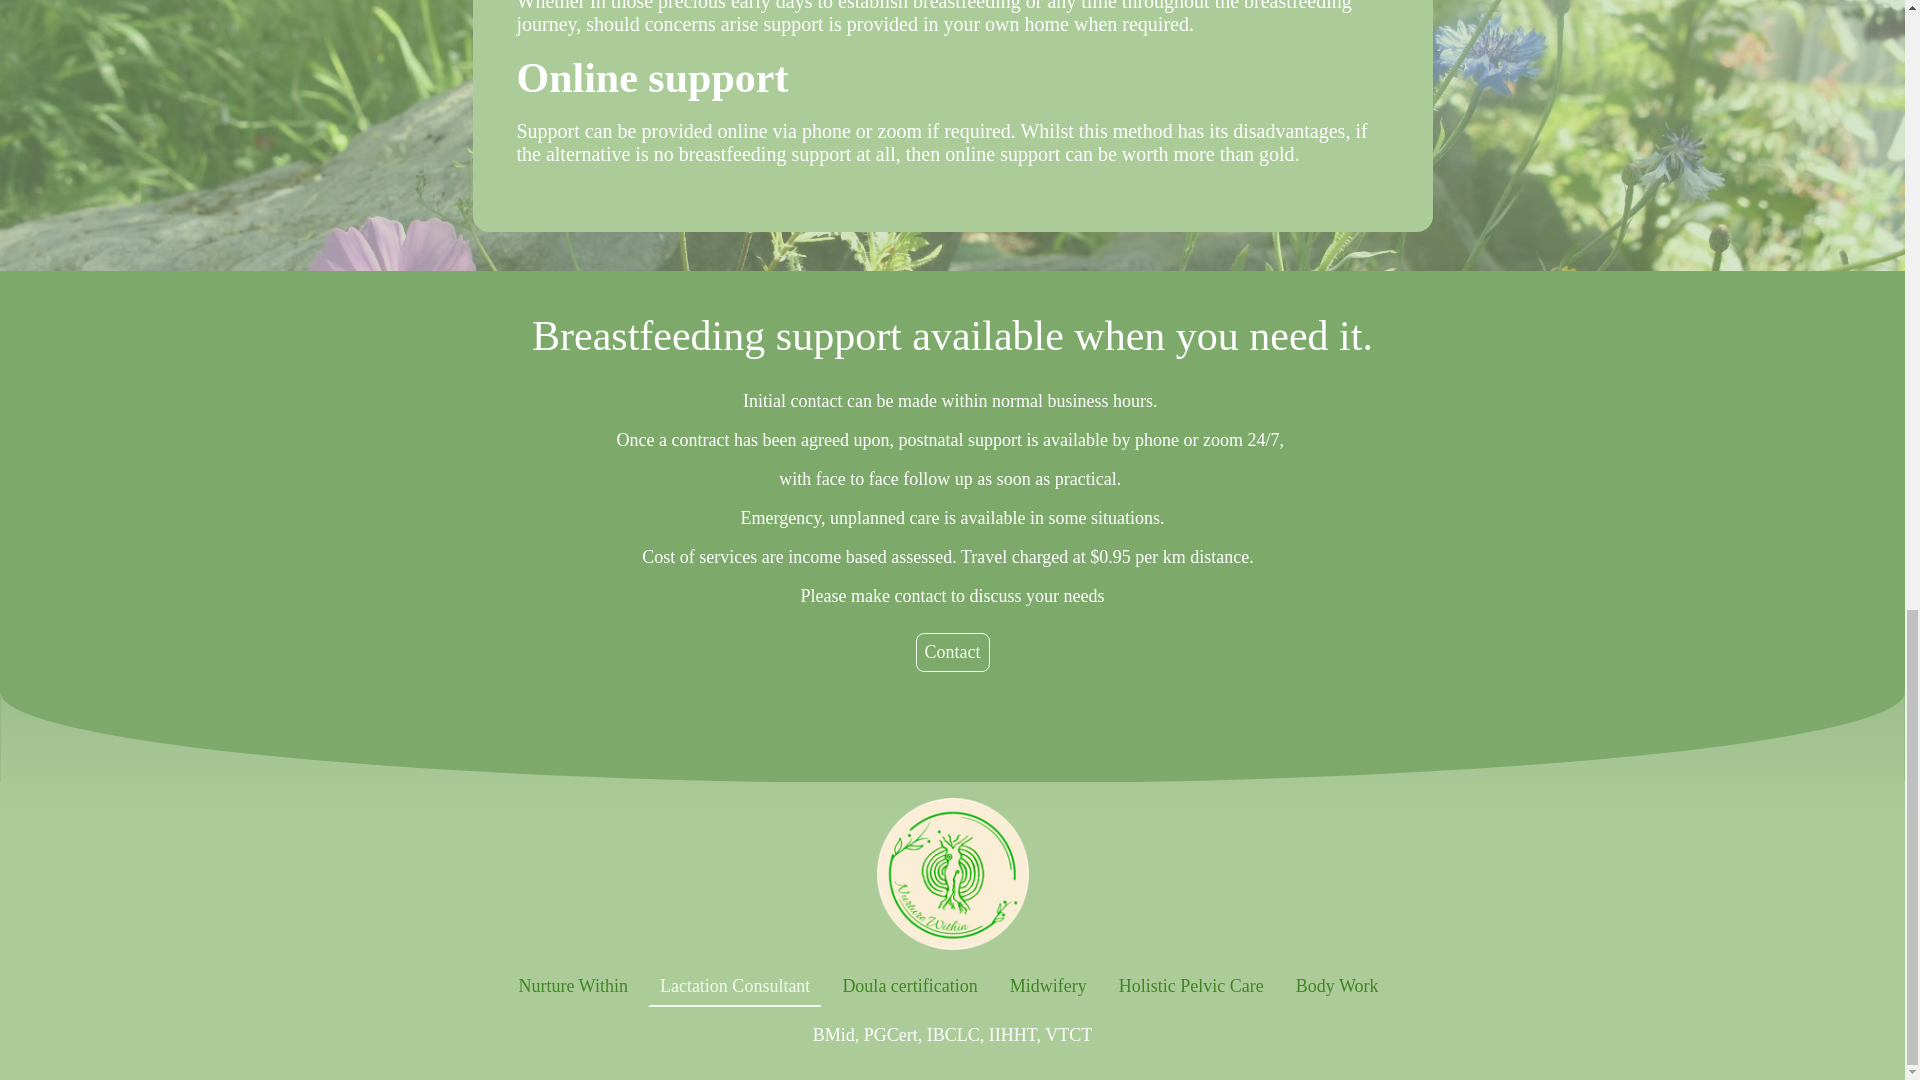 This screenshot has height=1080, width=1920. What do you see at coordinates (1048, 986) in the screenshot?
I see `Midwifery` at bounding box center [1048, 986].